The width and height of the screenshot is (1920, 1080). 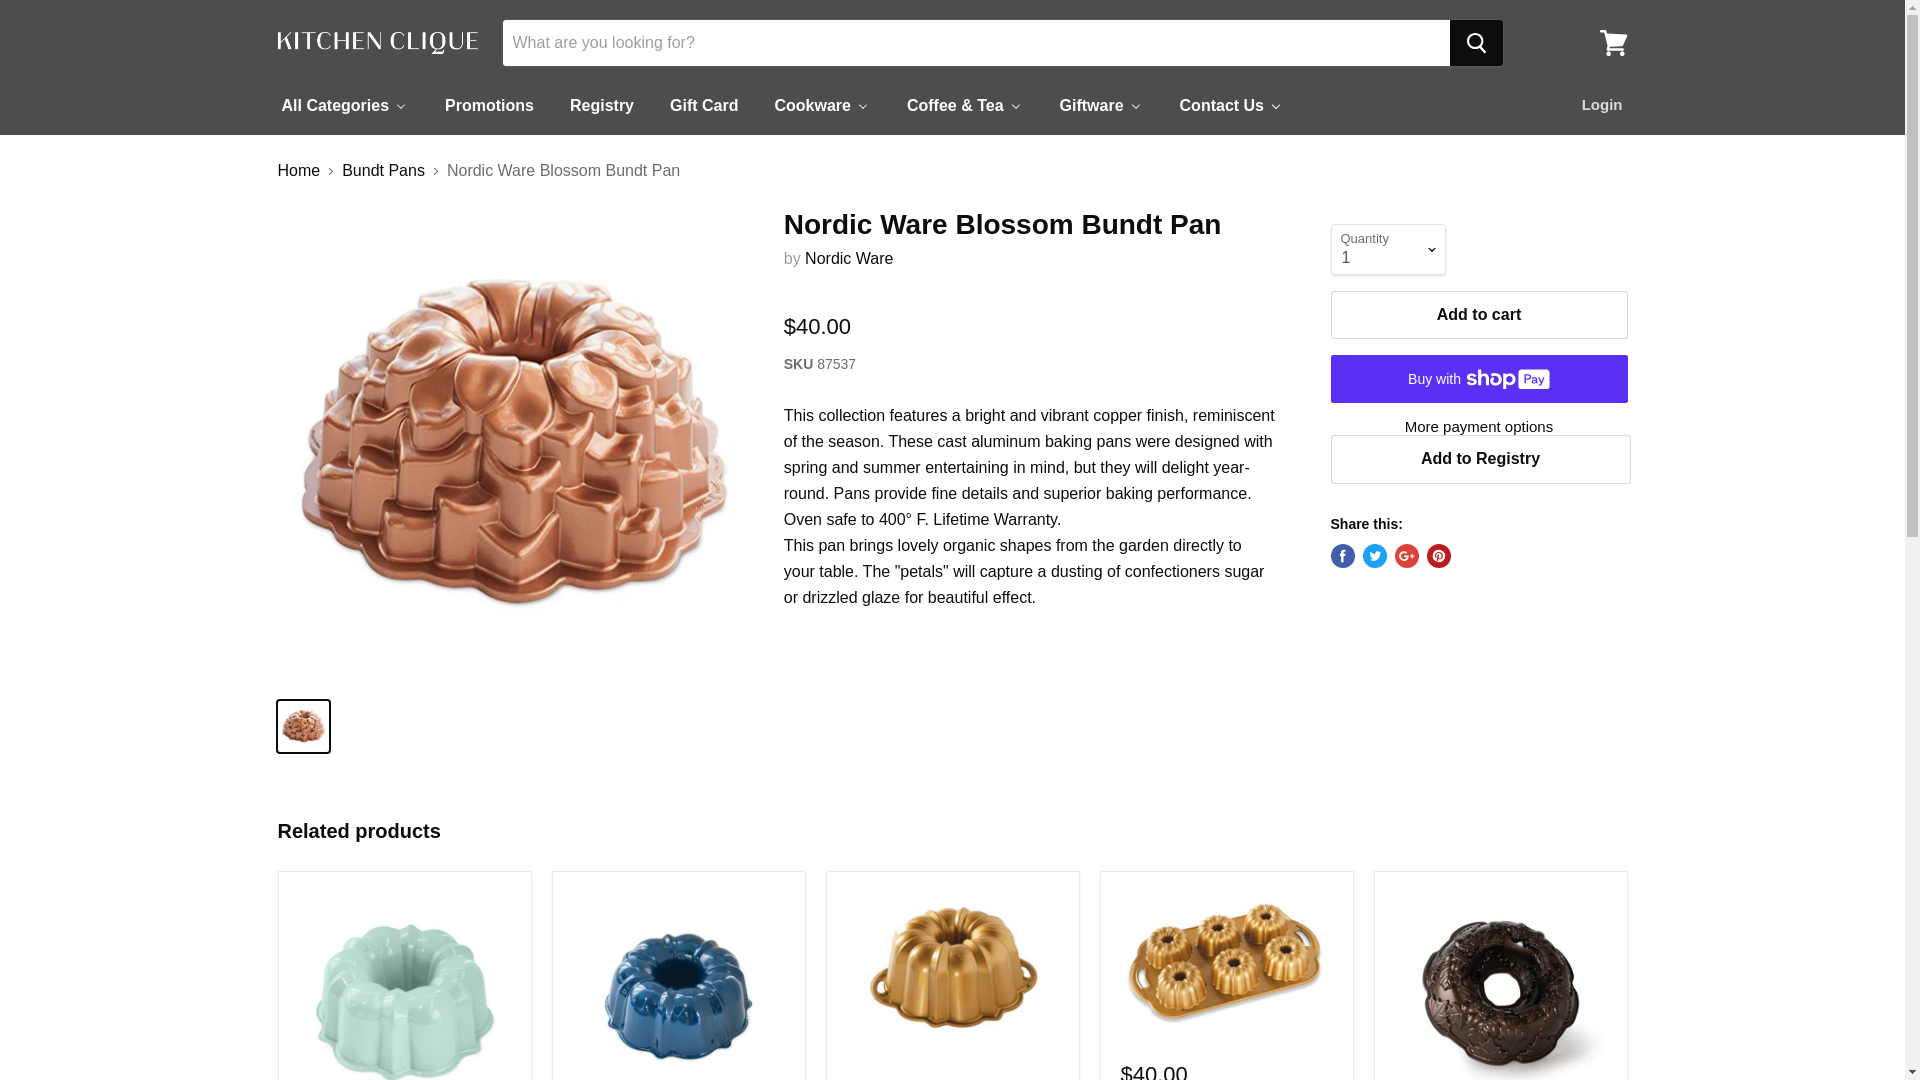 I want to click on Add to Registry, so click(x=1480, y=458).